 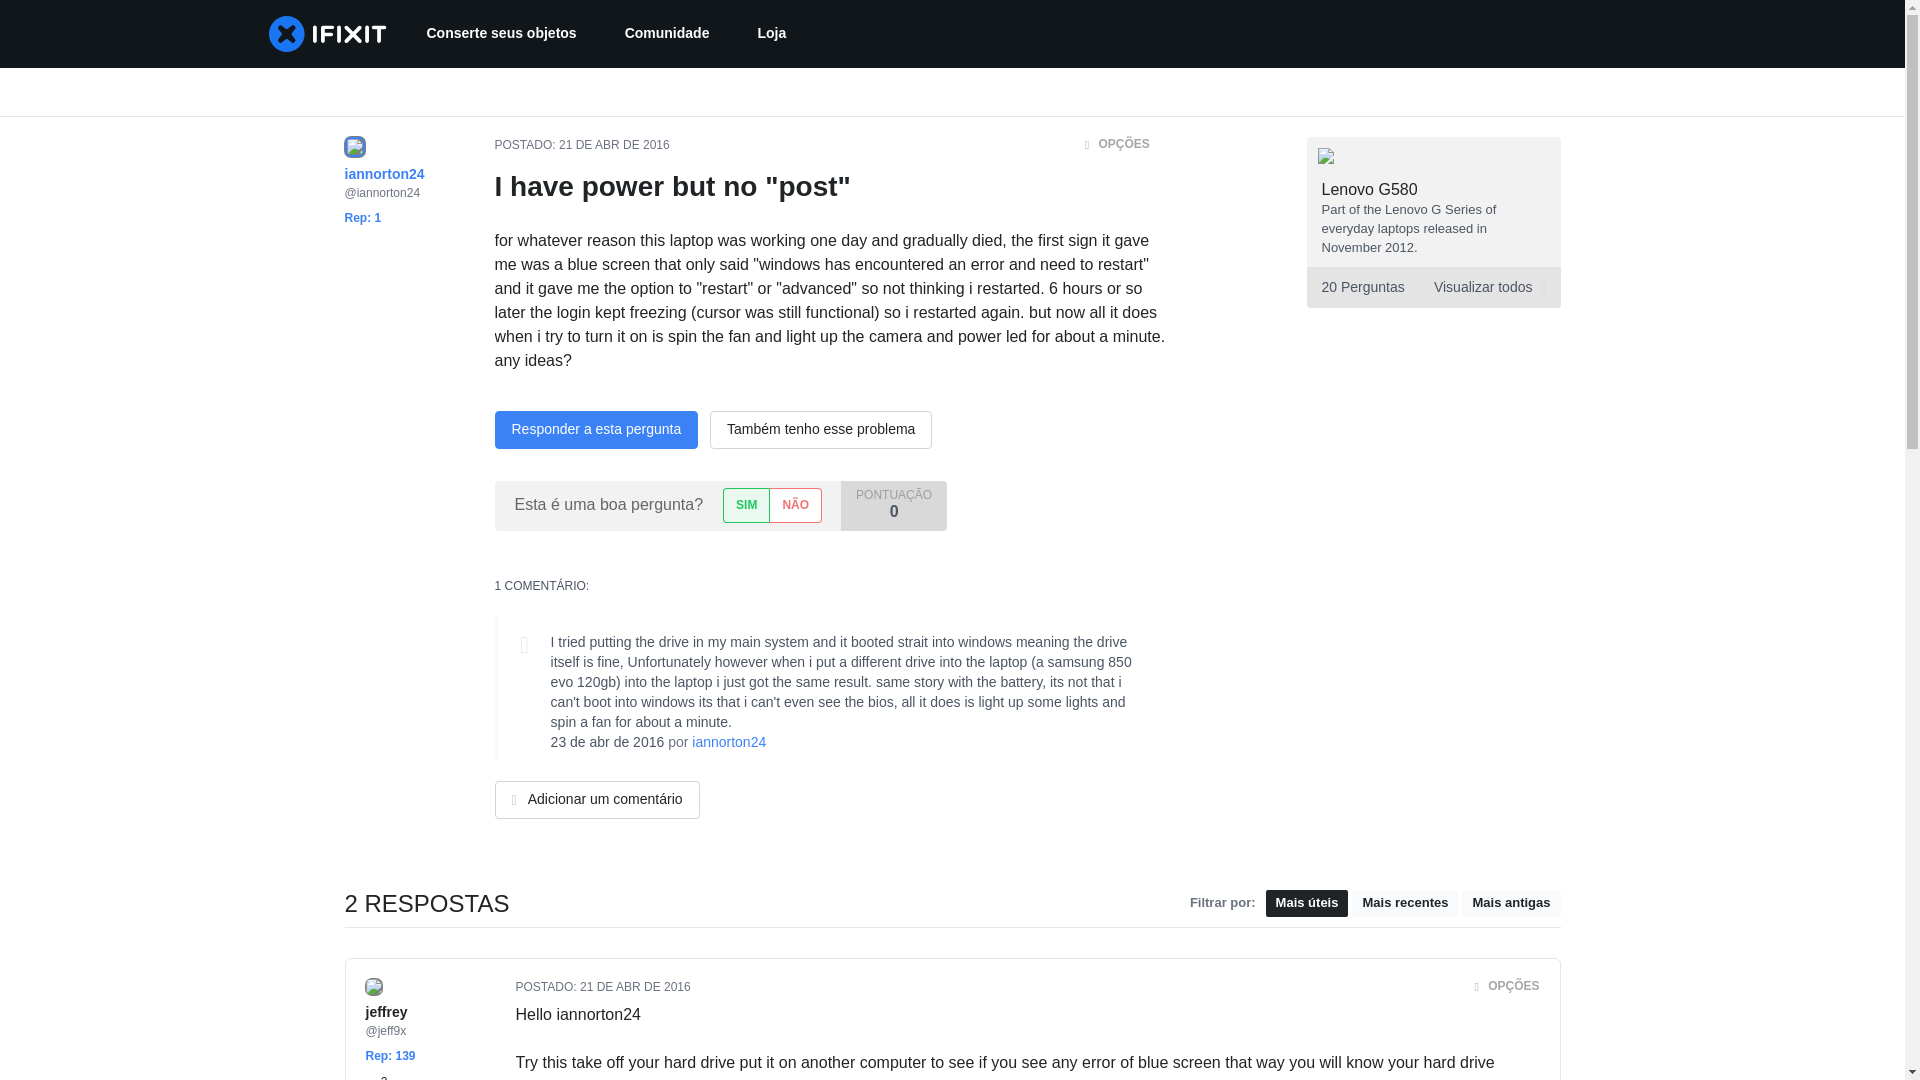 What do you see at coordinates (608, 742) in the screenshot?
I see `Sat, 23 Apr 2016 18:41:24 -0700` at bounding box center [608, 742].